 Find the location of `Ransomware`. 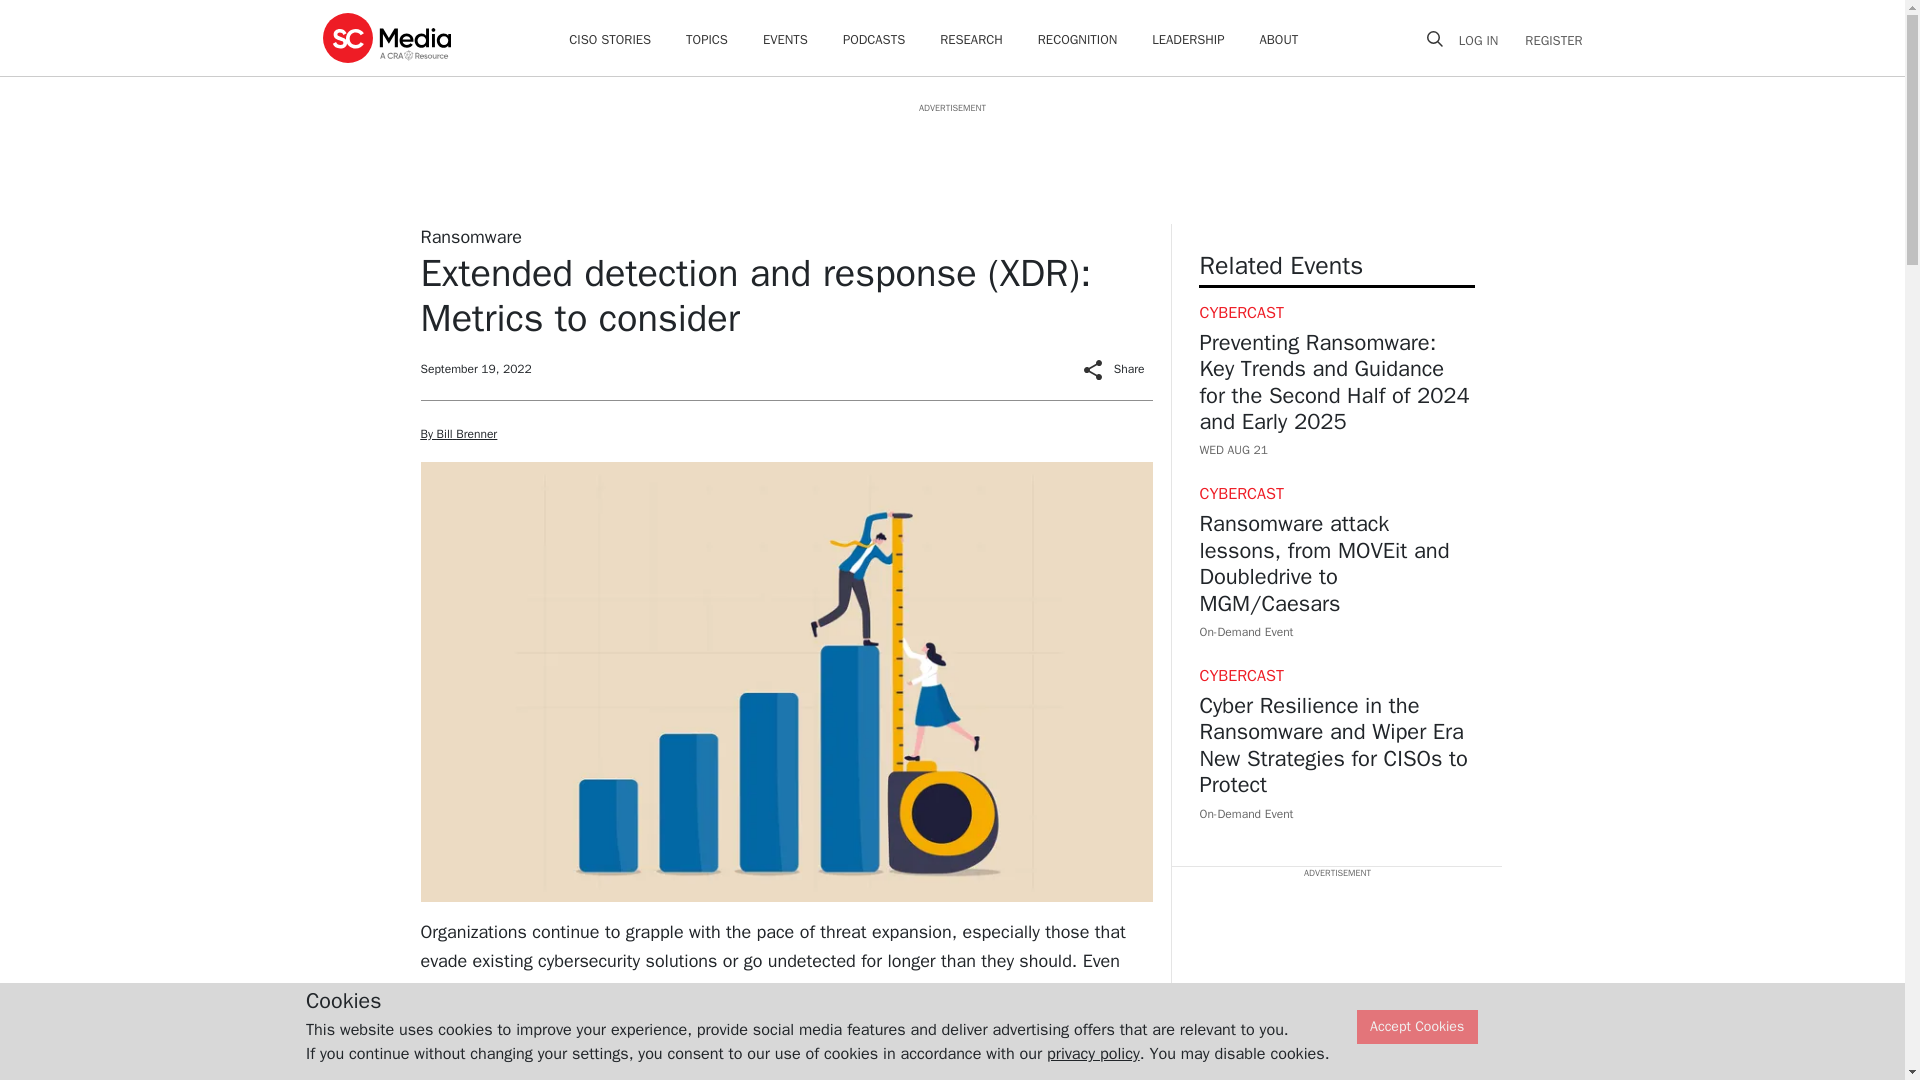

Ransomware is located at coordinates (470, 236).